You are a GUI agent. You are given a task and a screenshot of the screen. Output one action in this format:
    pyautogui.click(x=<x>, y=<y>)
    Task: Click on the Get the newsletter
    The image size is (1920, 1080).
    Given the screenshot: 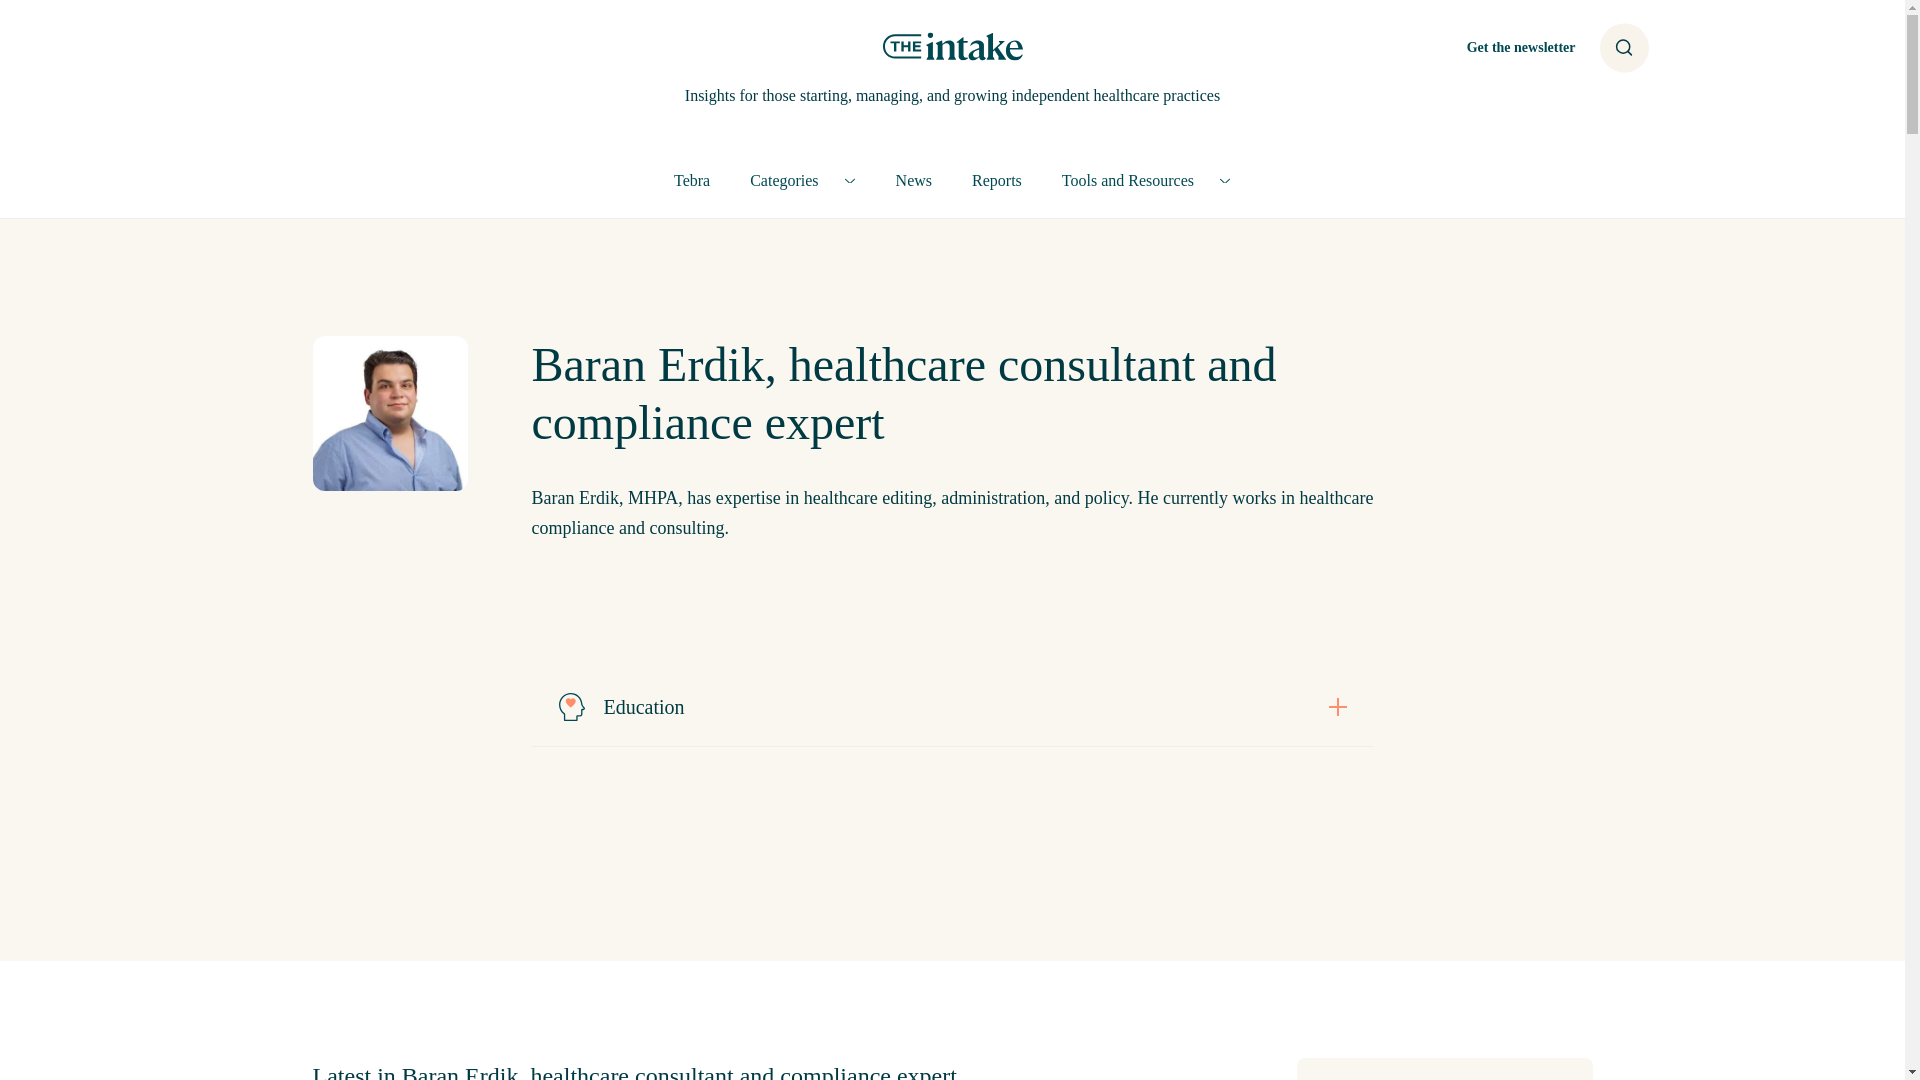 What is the action you would take?
    pyautogui.click(x=1521, y=48)
    